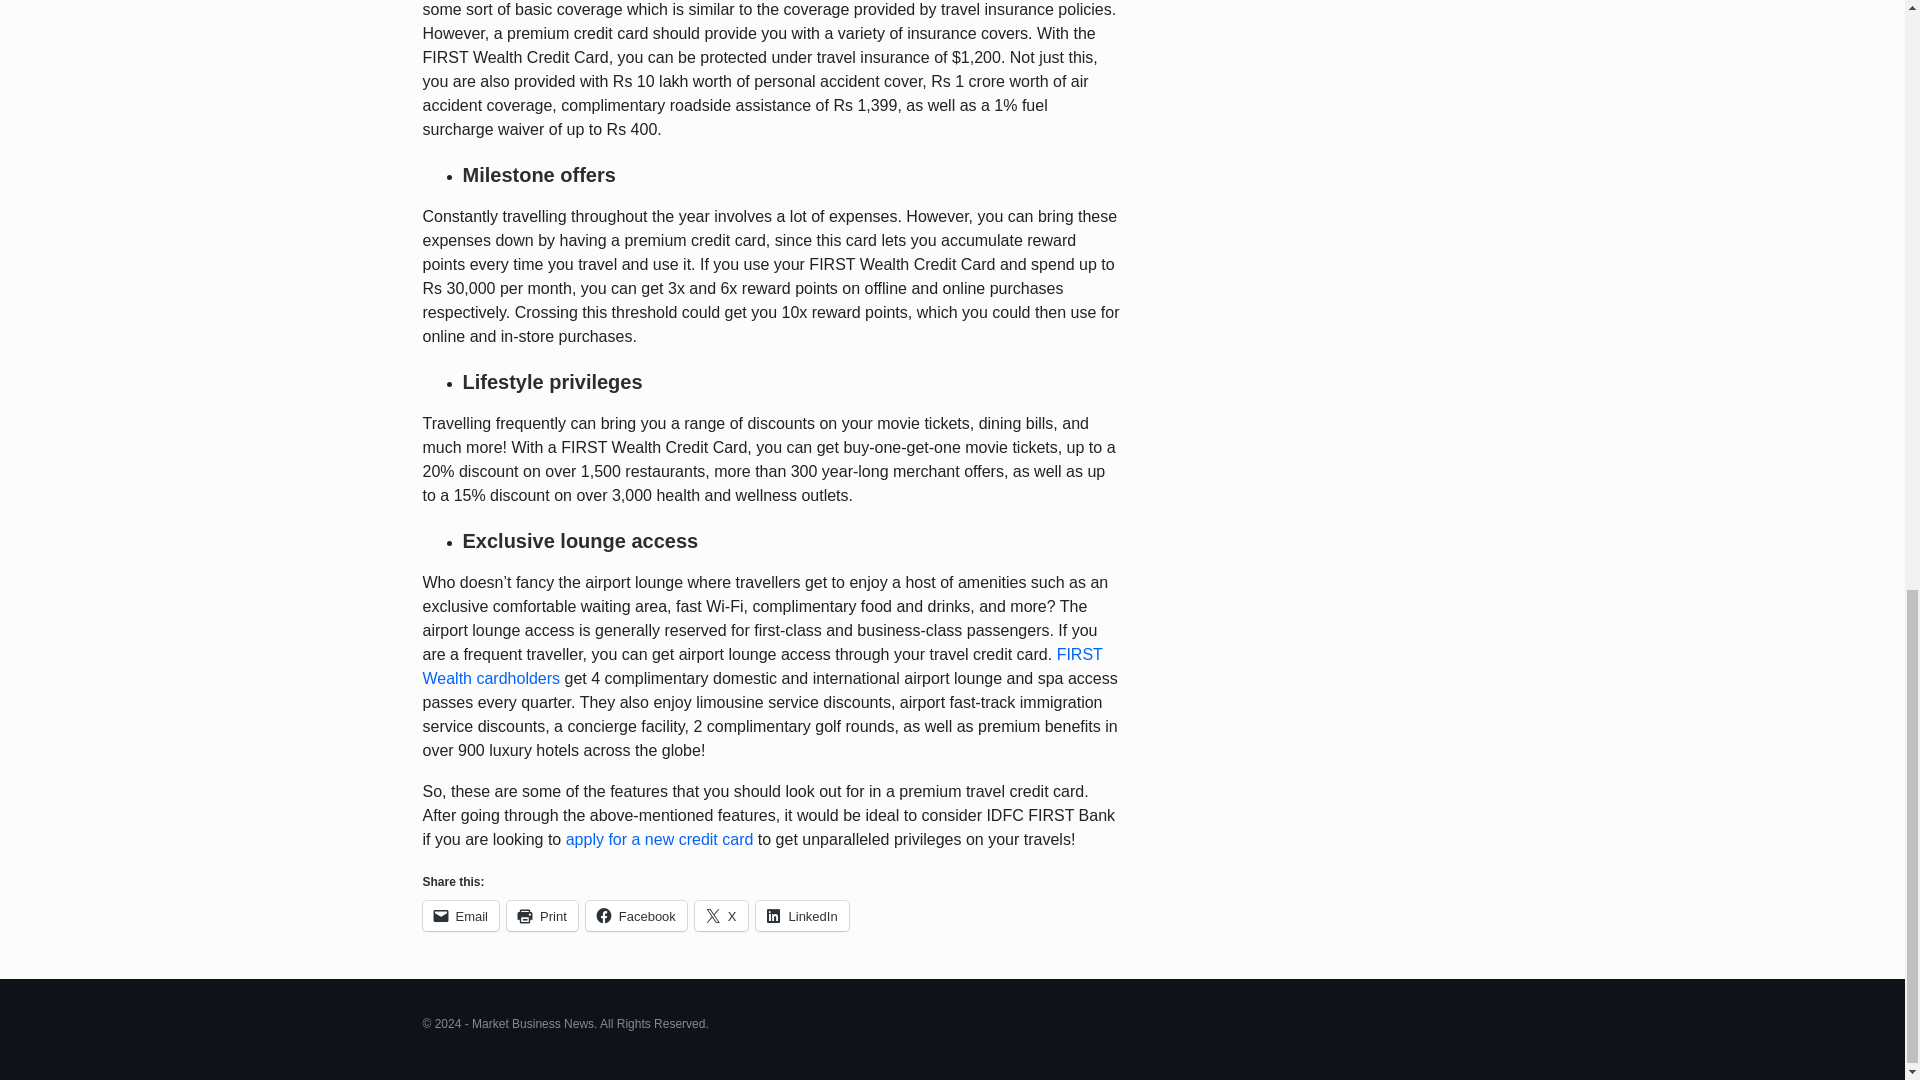 Image resolution: width=1920 pixels, height=1080 pixels. What do you see at coordinates (460, 915) in the screenshot?
I see `Email` at bounding box center [460, 915].